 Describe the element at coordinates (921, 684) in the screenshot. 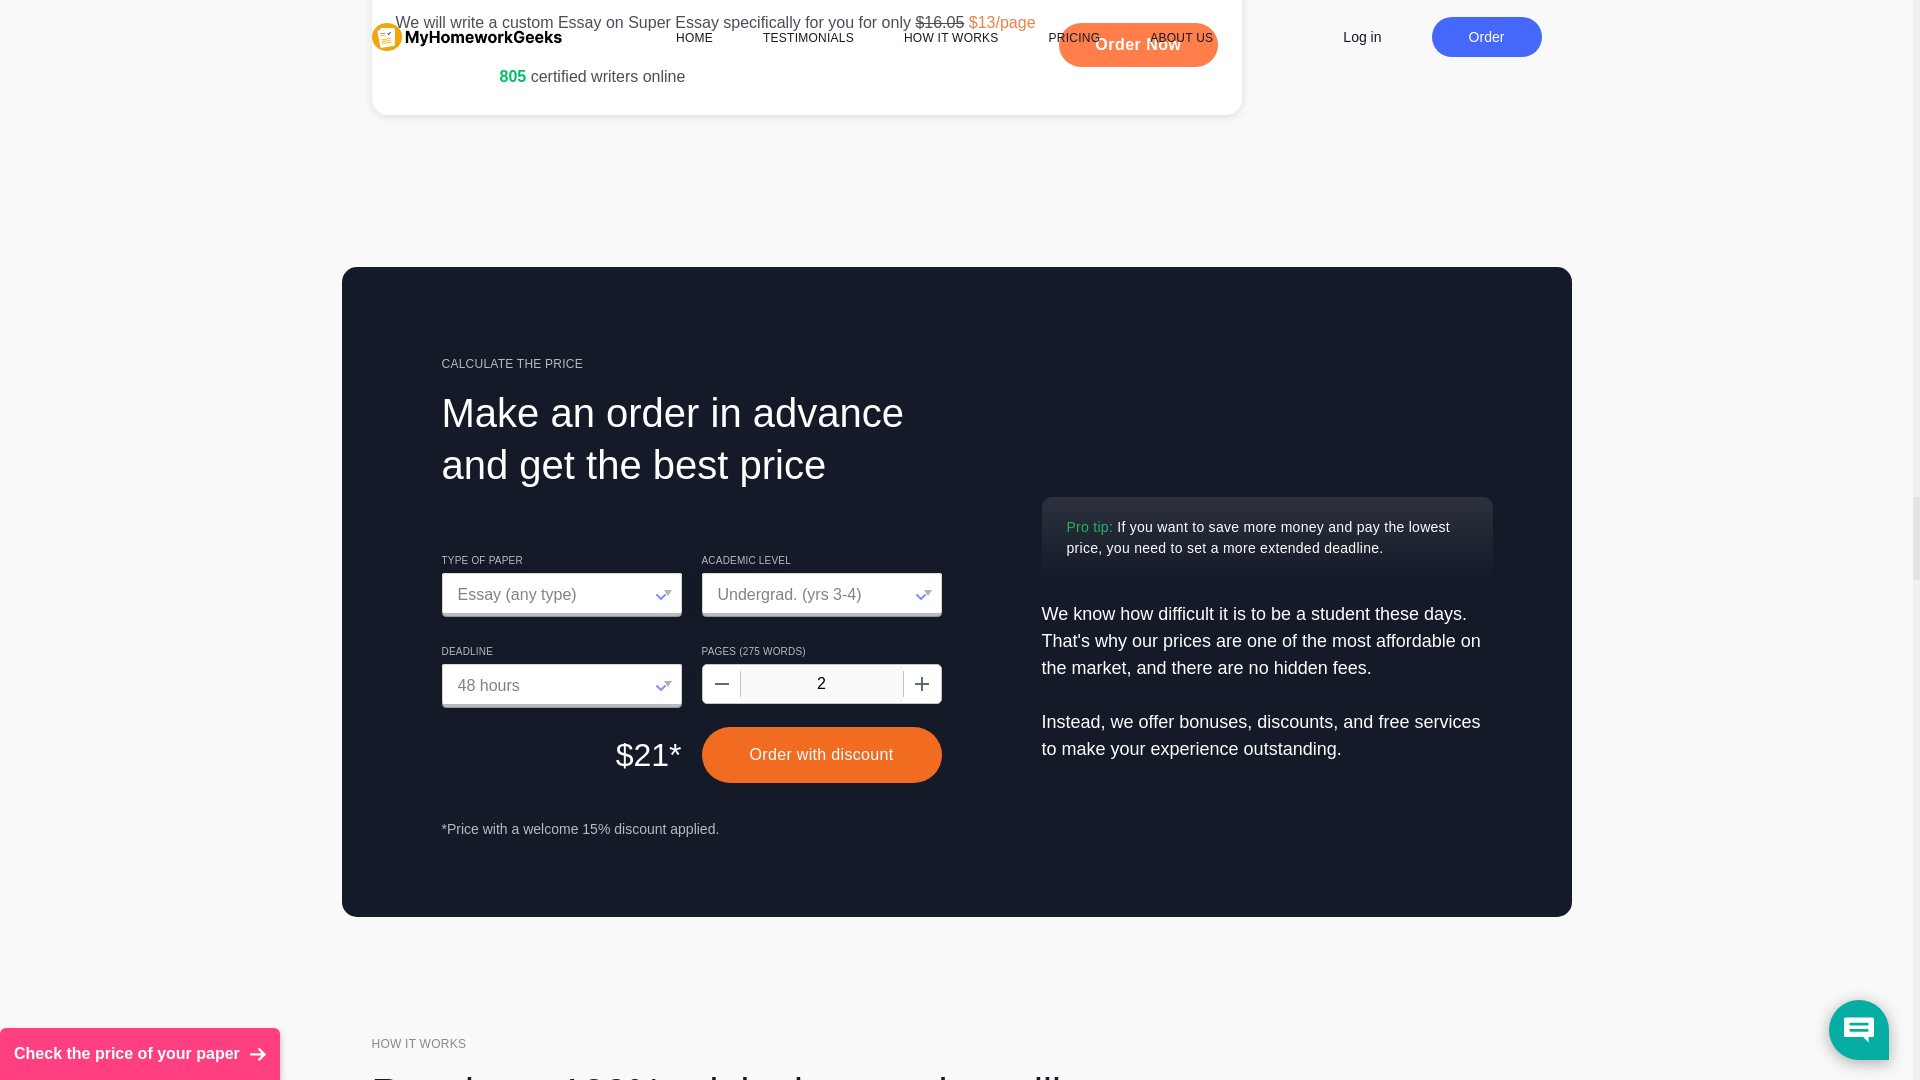

I see `Increase` at that location.